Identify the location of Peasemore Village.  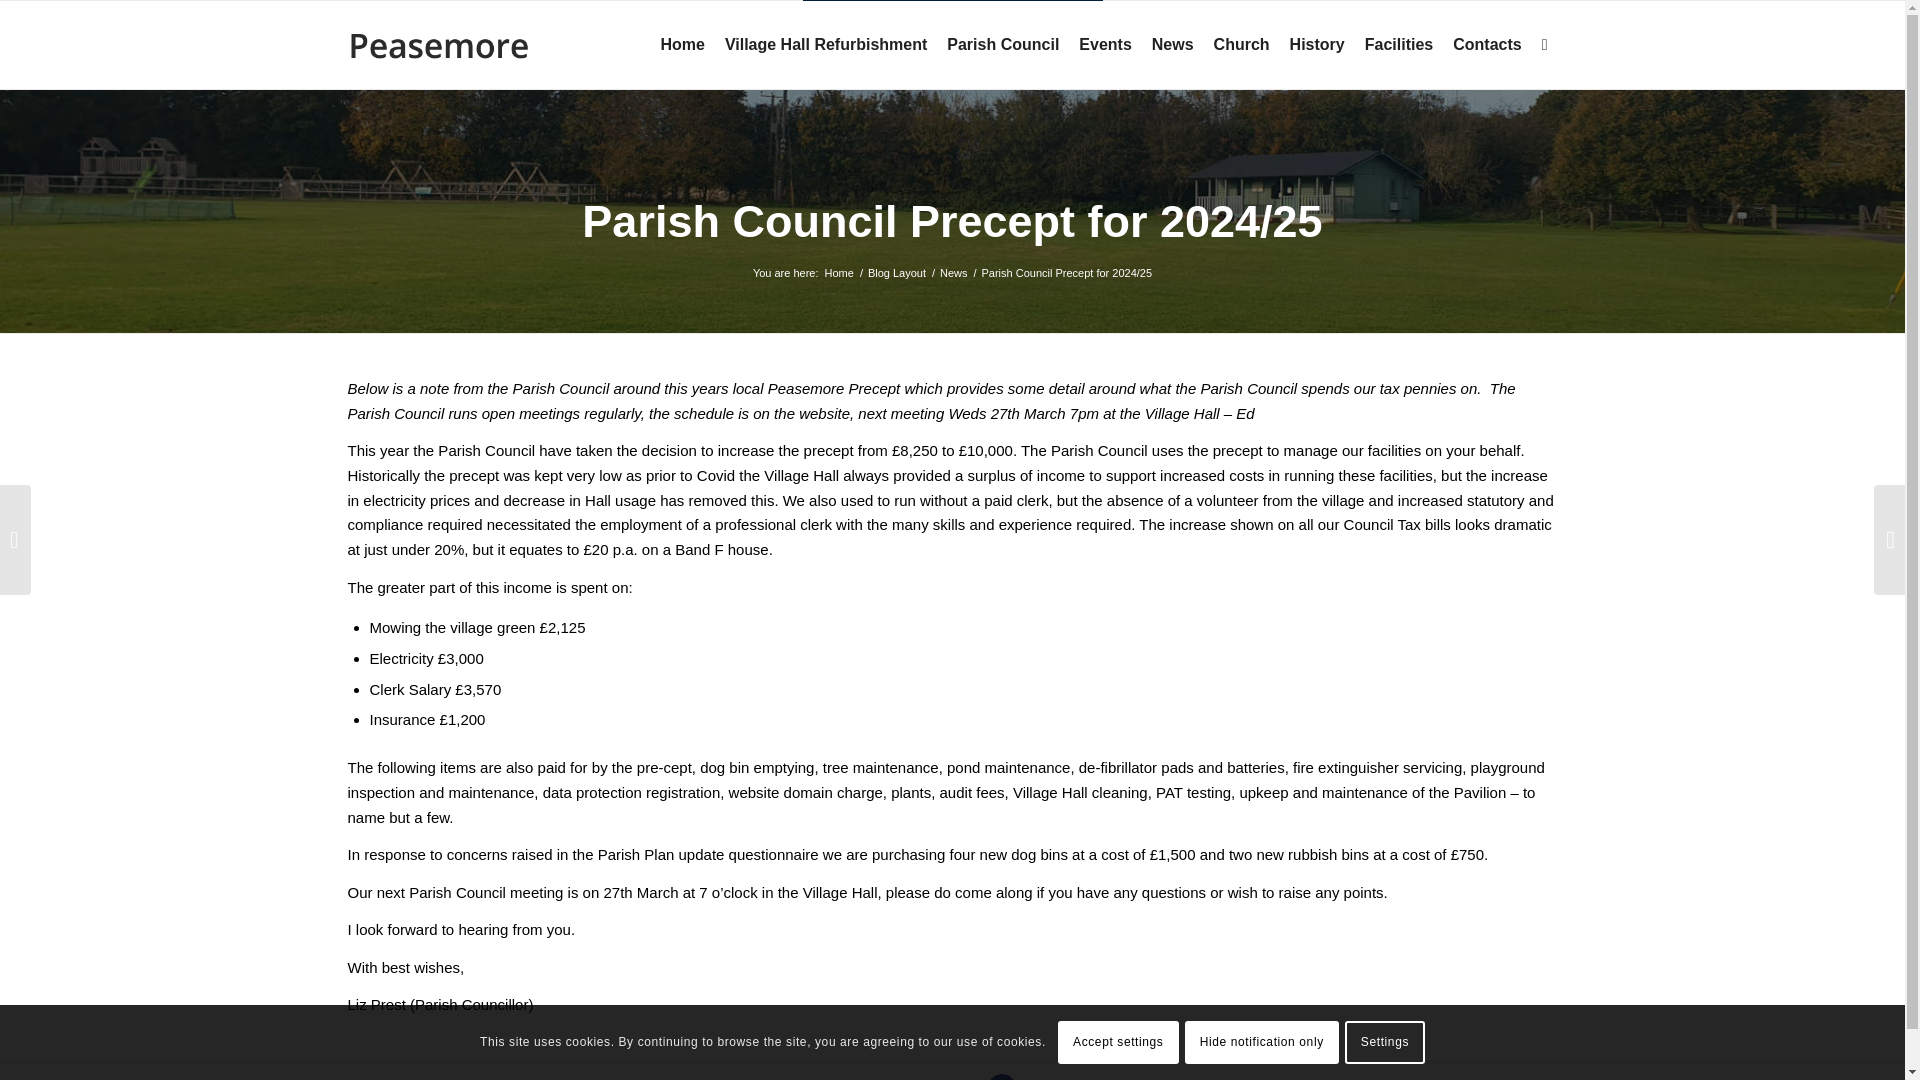
(838, 272).